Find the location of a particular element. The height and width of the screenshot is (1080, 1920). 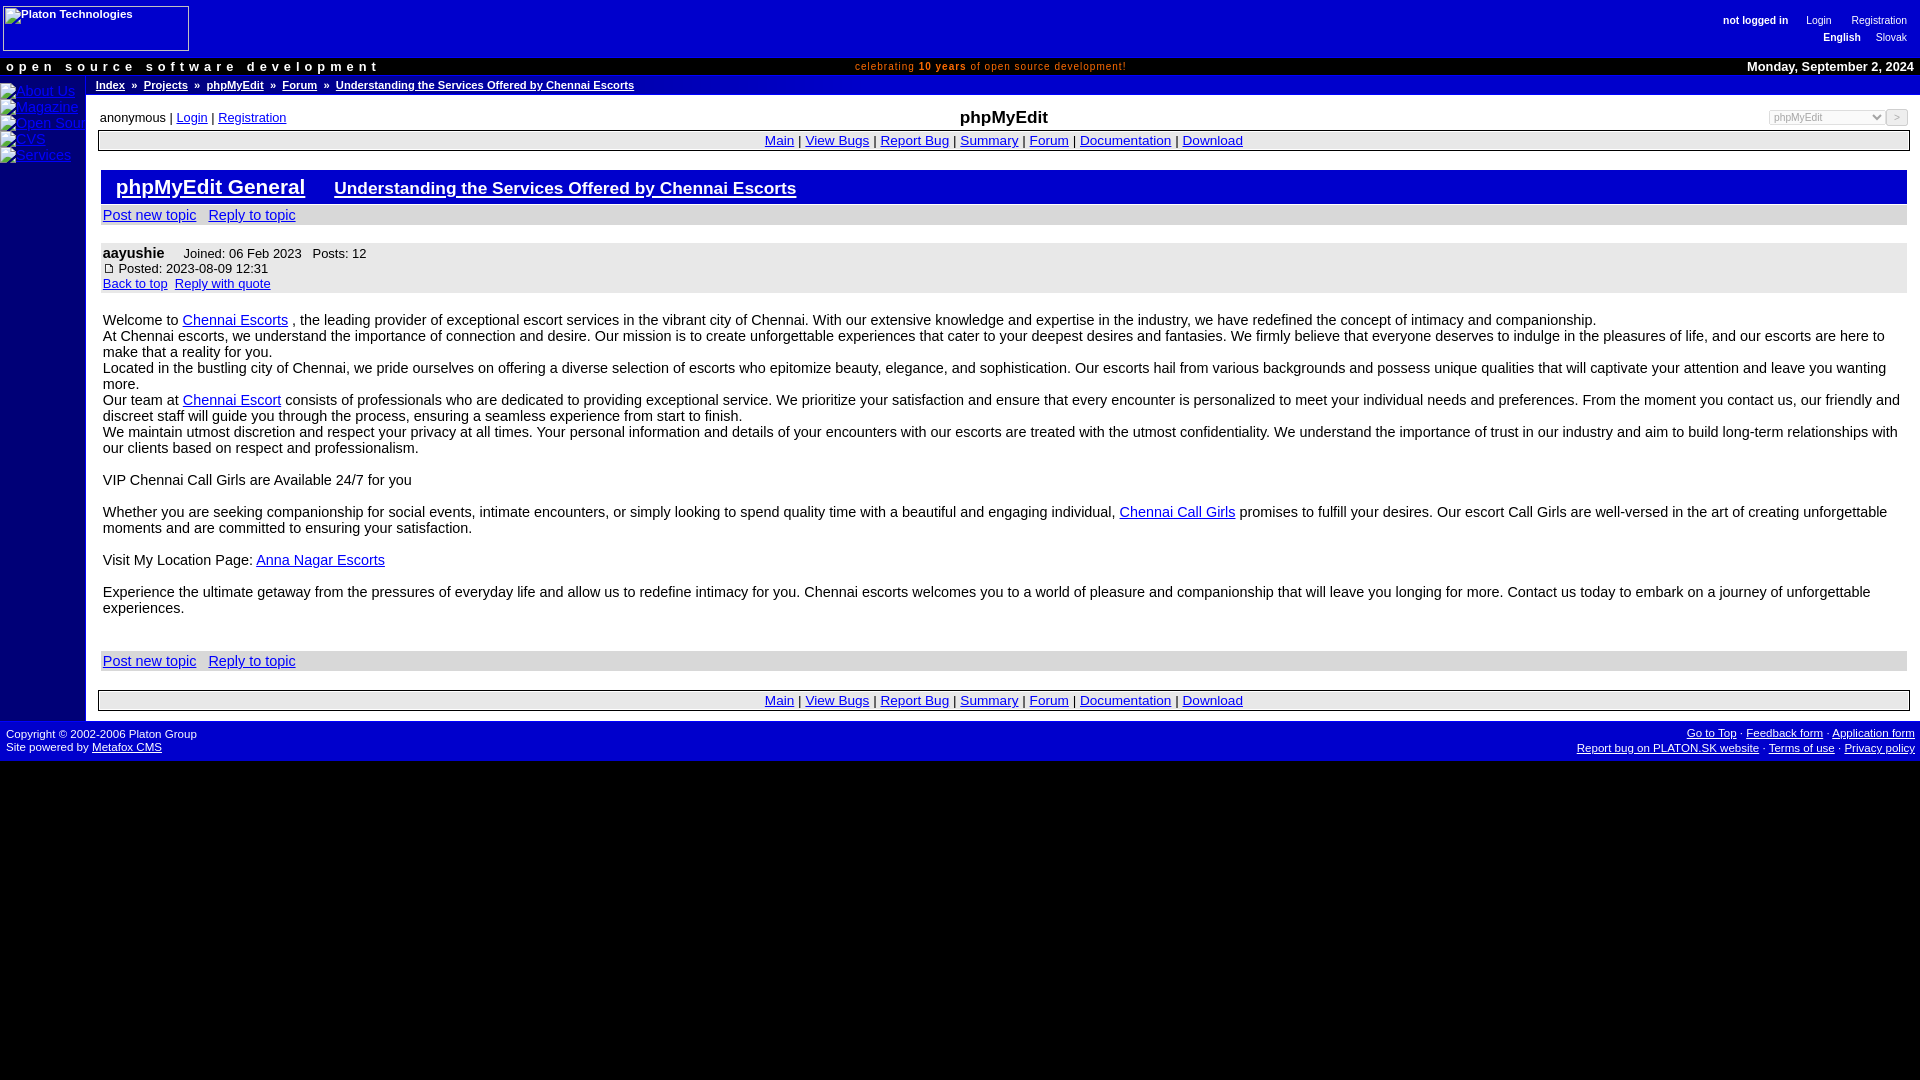

Registration is located at coordinates (1872, 19).